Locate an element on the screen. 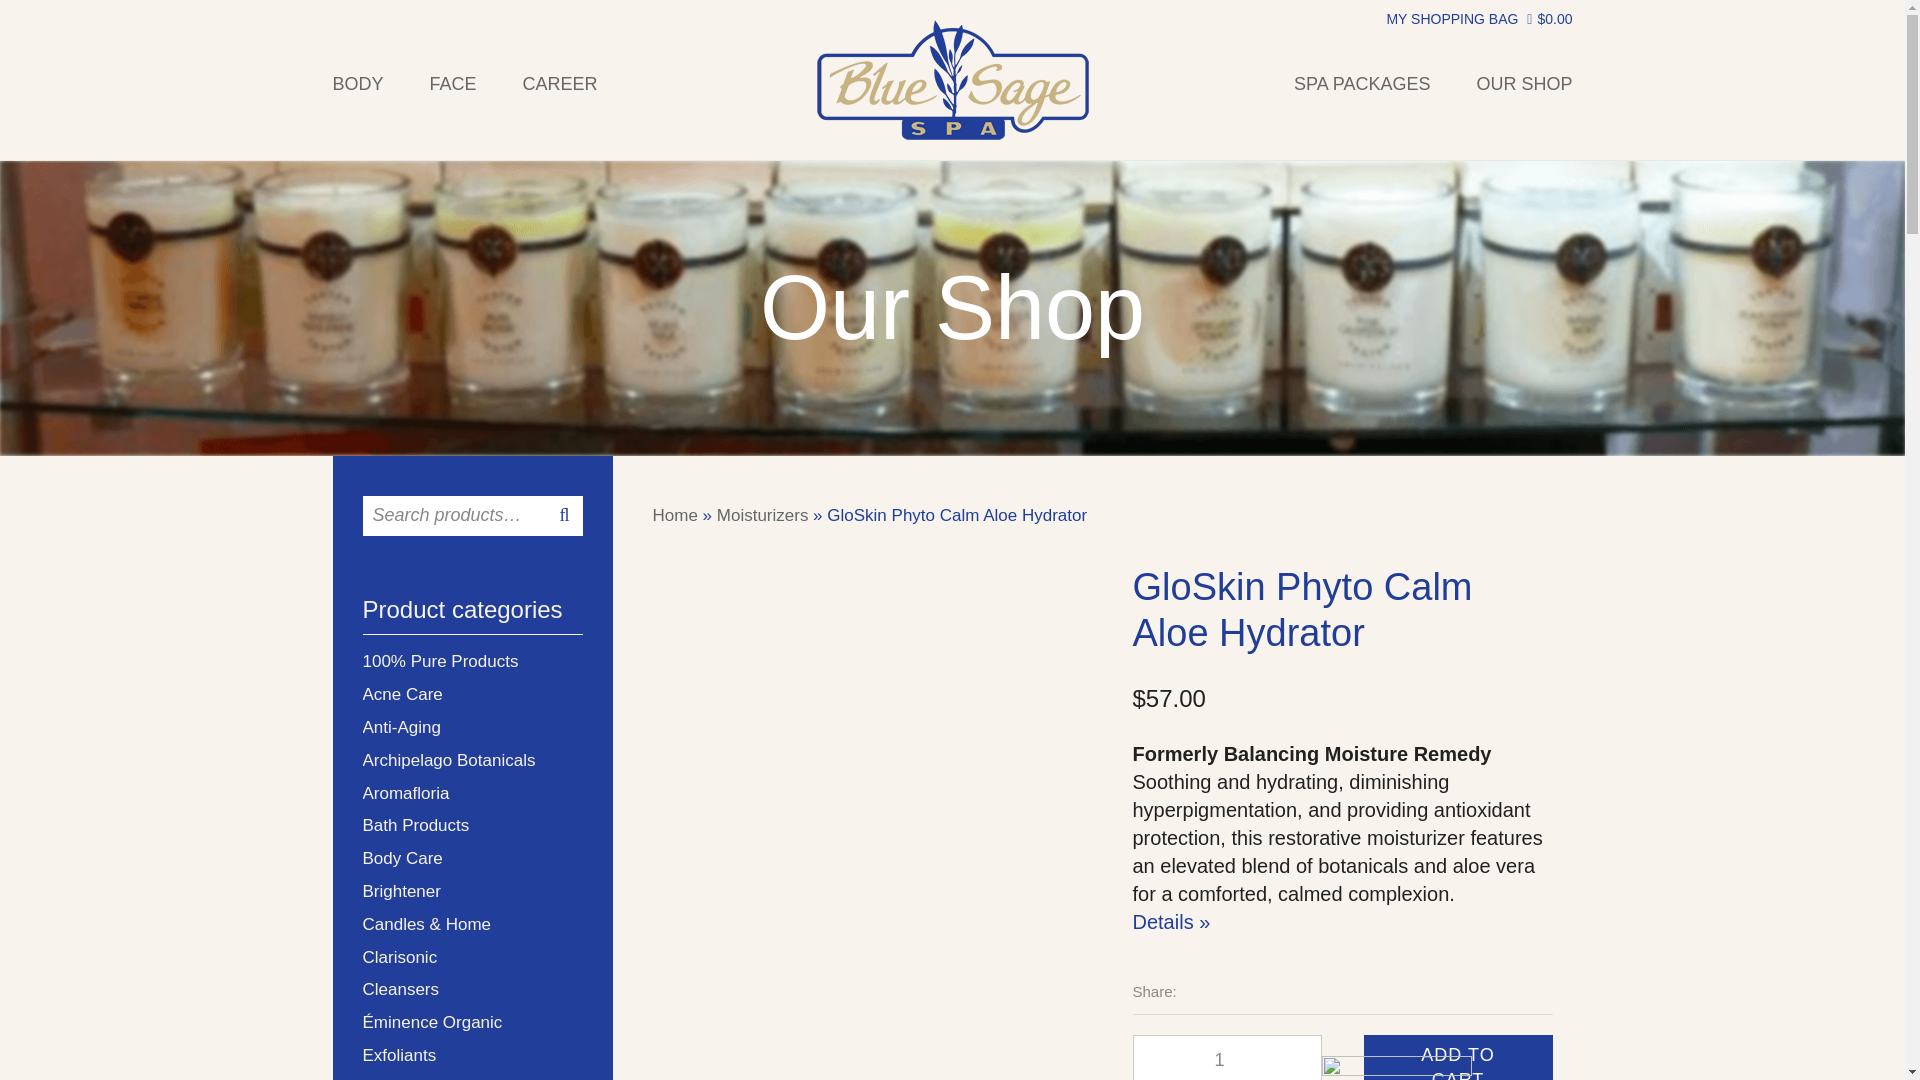 Image resolution: width=1920 pixels, height=1080 pixels. Cleansers is located at coordinates (472, 990).